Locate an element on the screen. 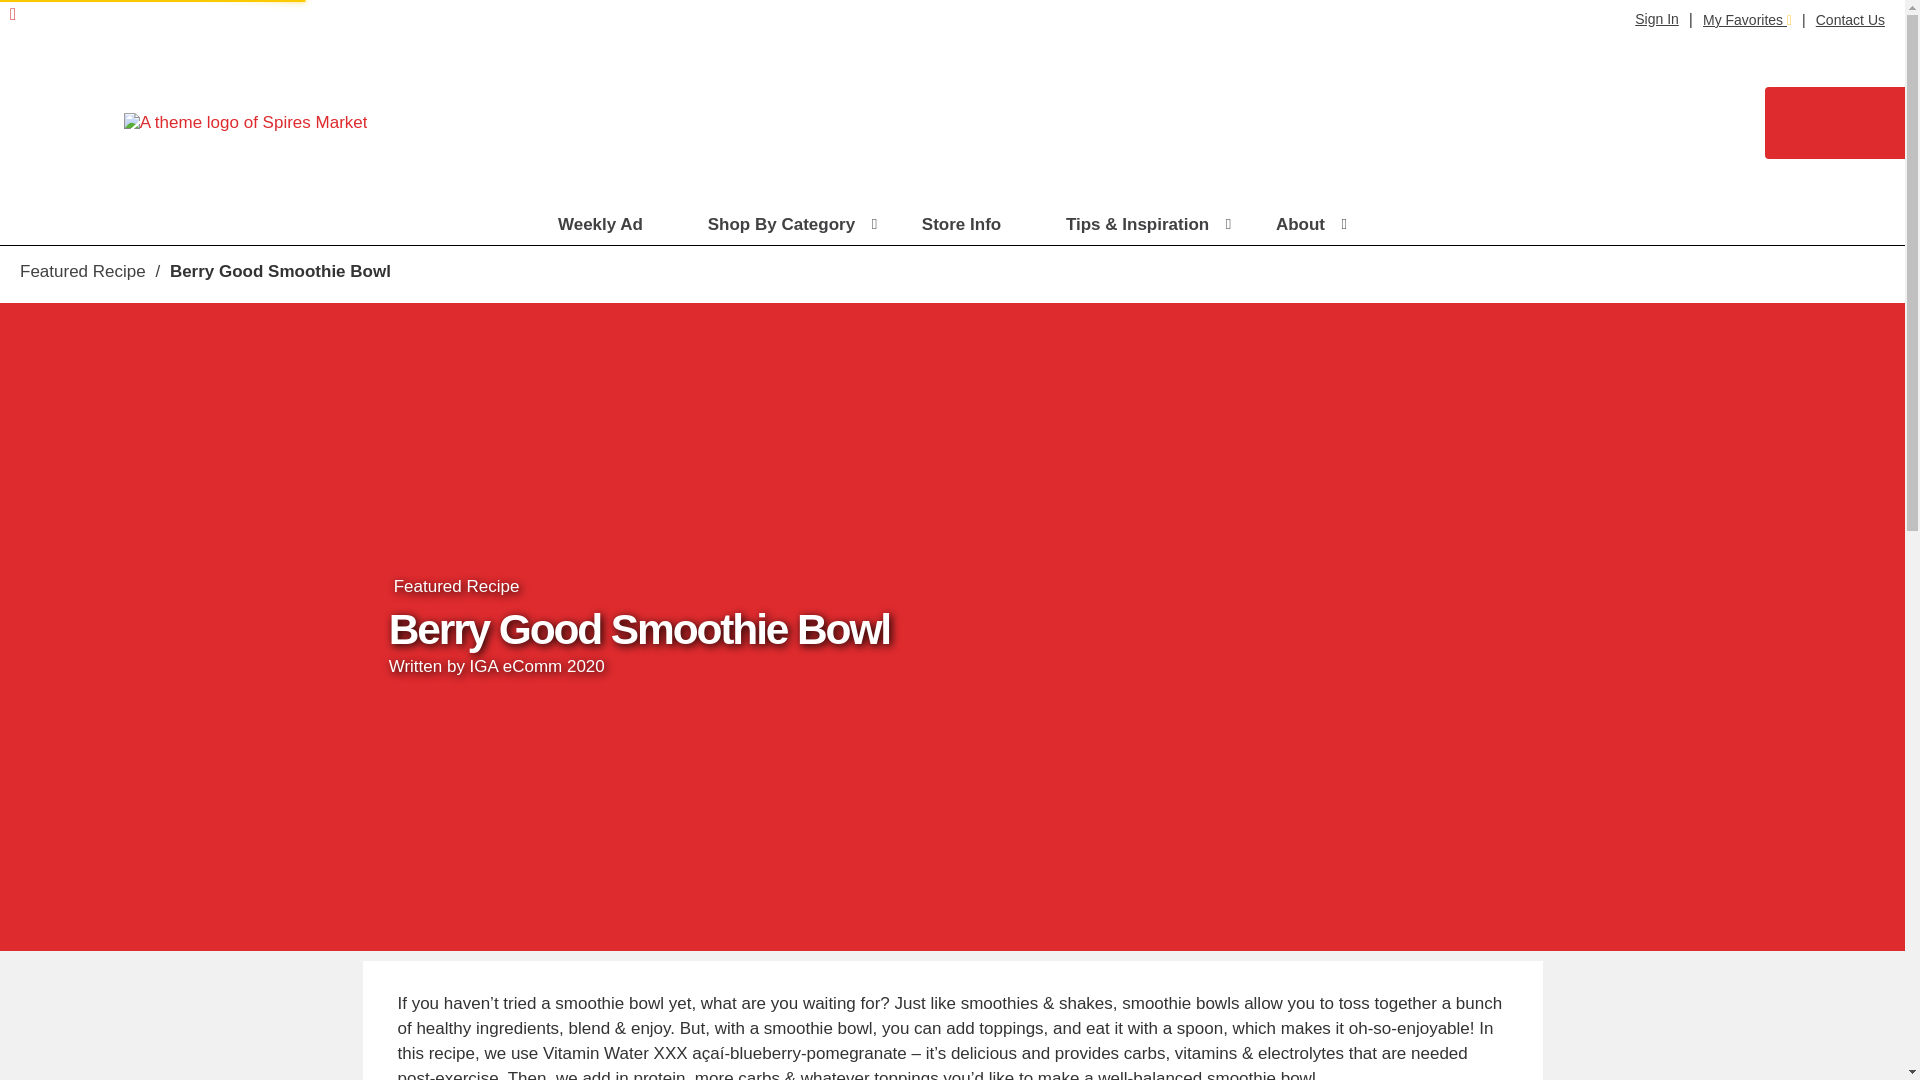 This screenshot has height=1080, width=1920. Store Info is located at coordinates (971, 225).